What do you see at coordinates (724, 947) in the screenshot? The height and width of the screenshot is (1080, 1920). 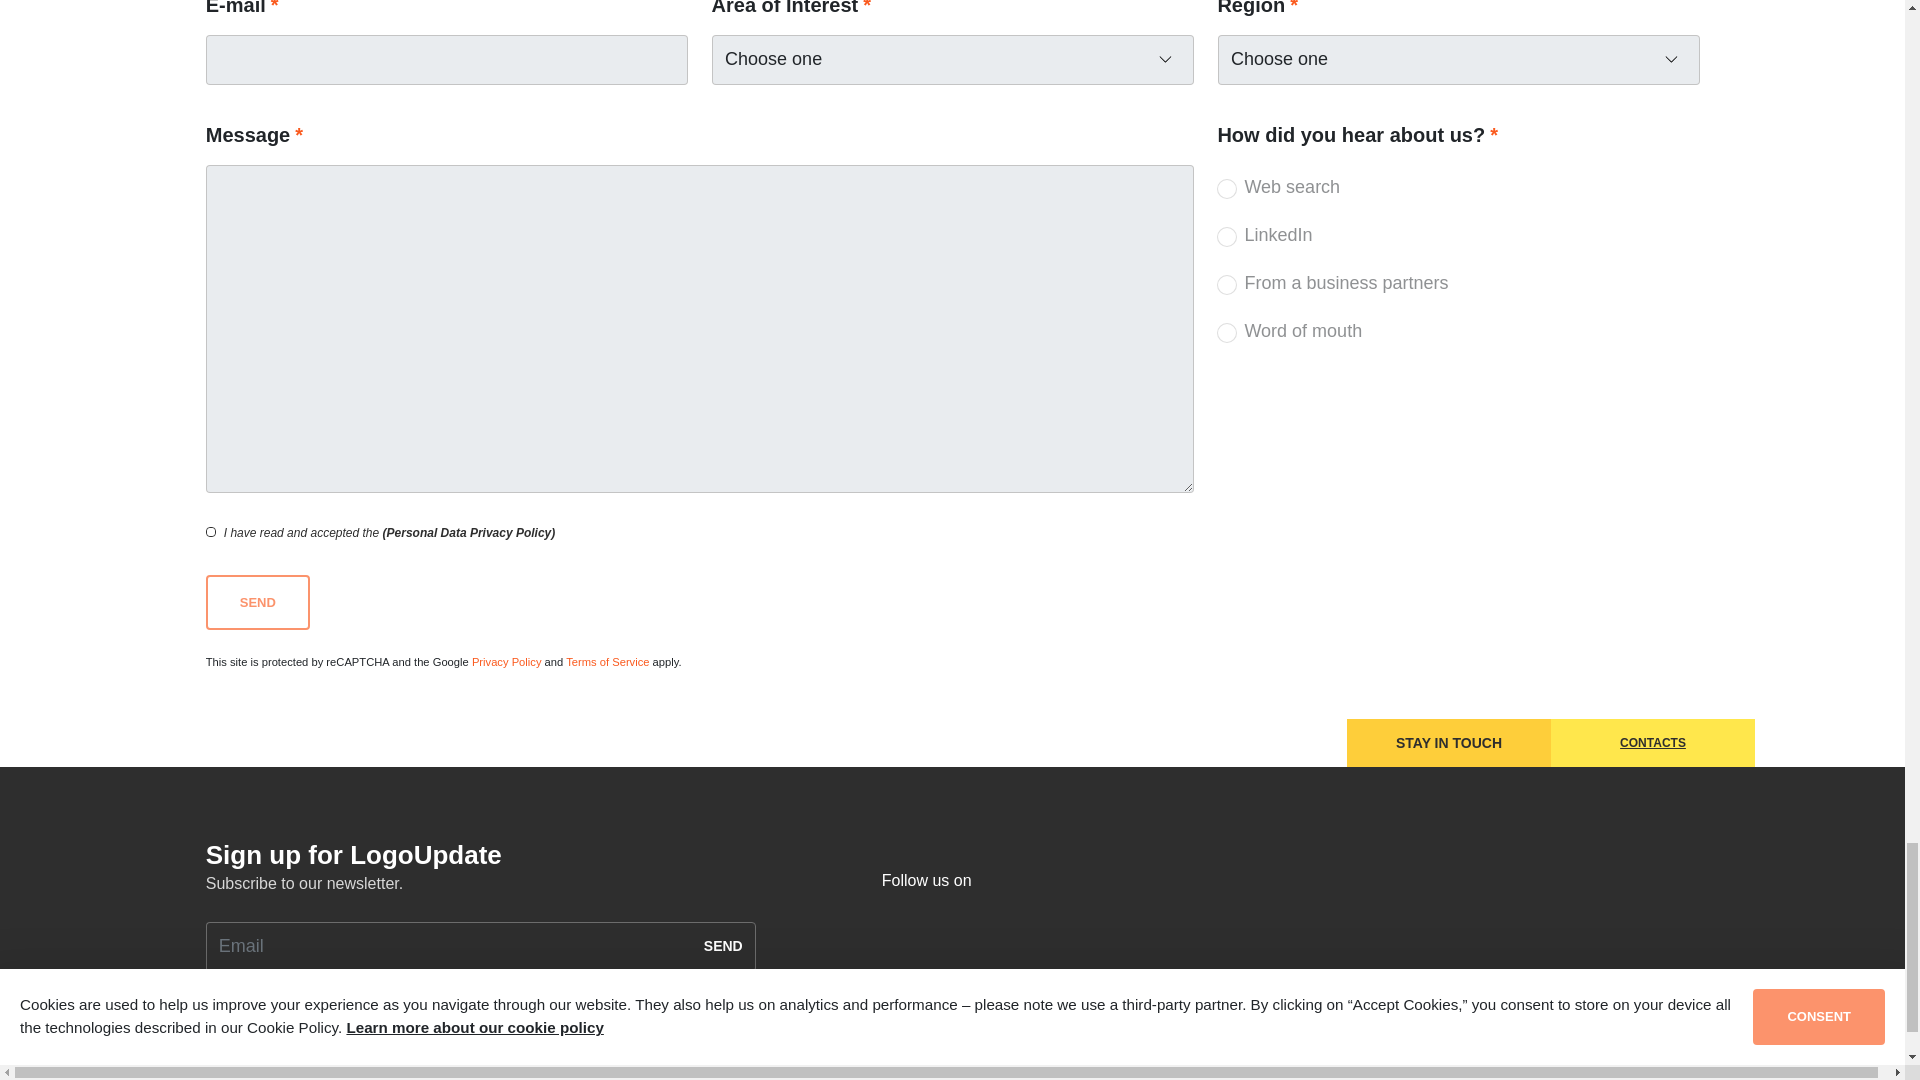 I see `SEND` at bounding box center [724, 947].